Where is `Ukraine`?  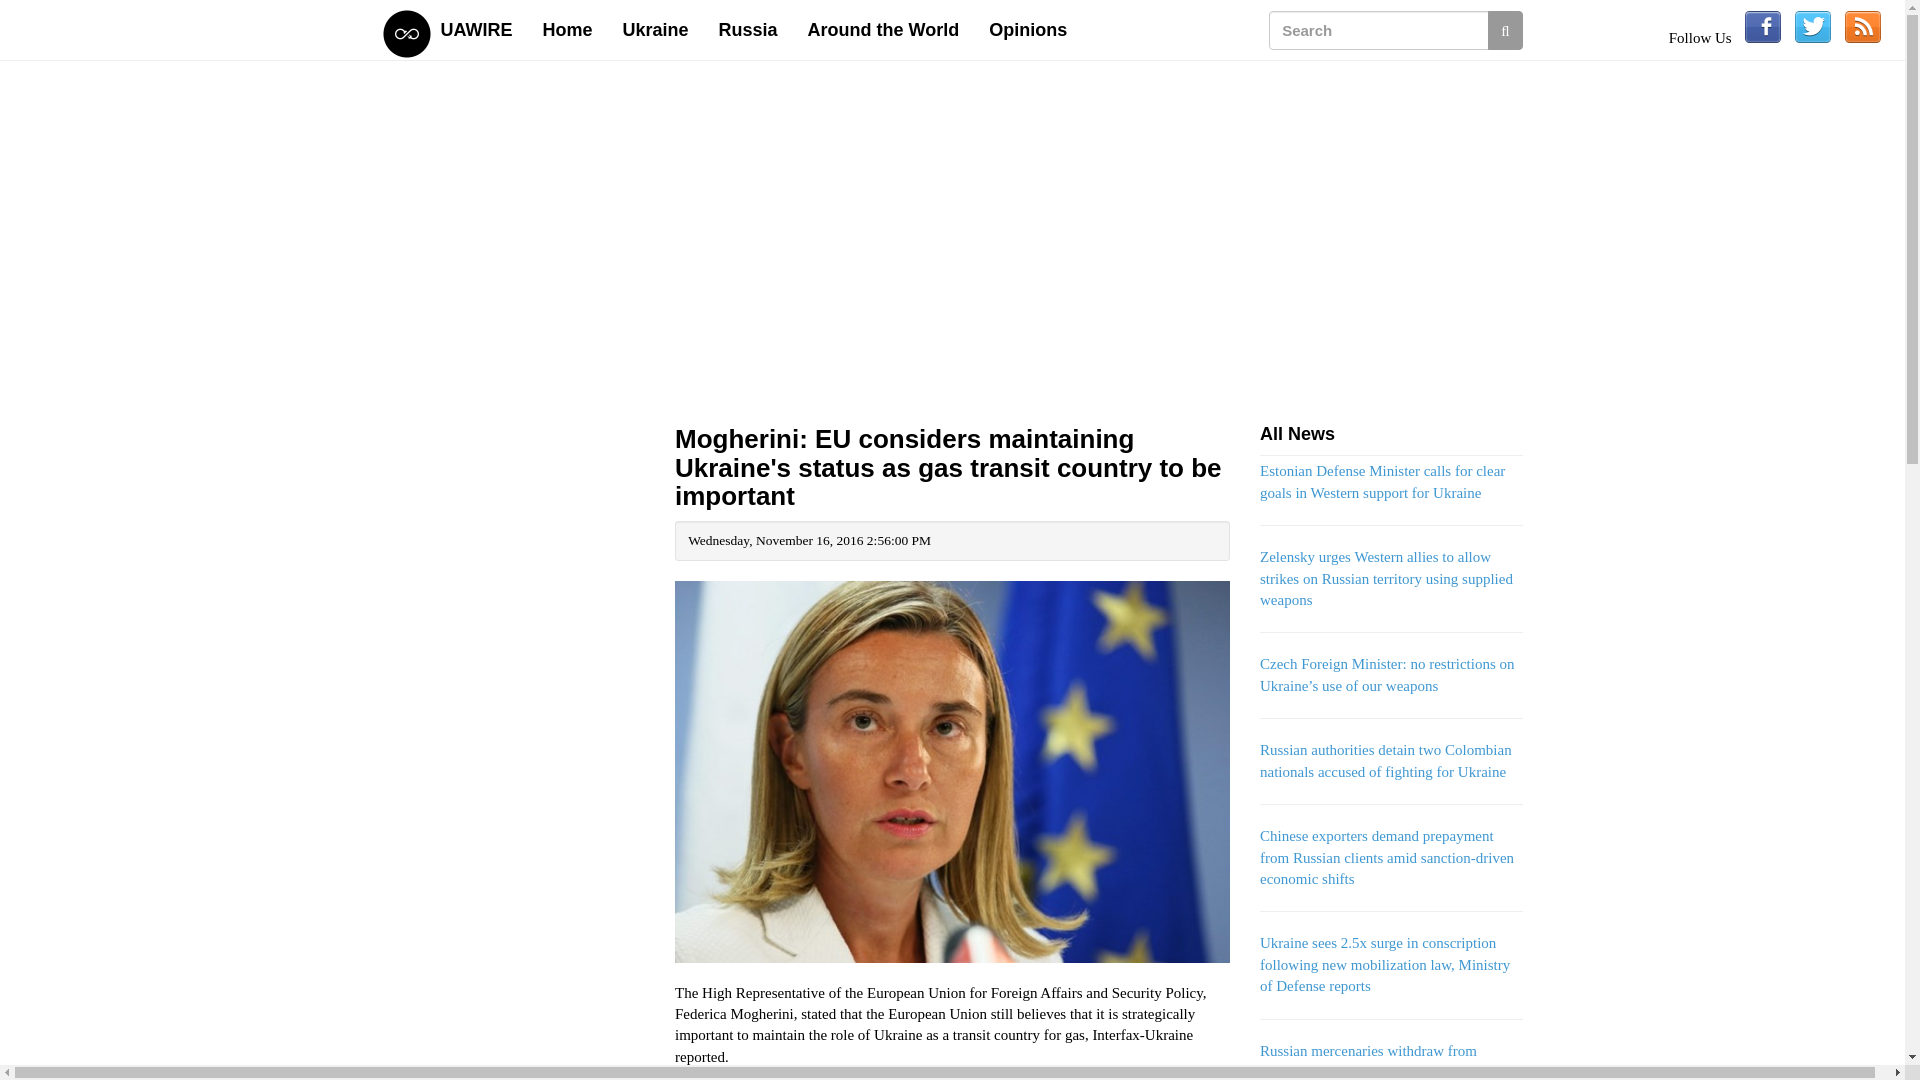
Ukraine is located at coordinates (656, 30).